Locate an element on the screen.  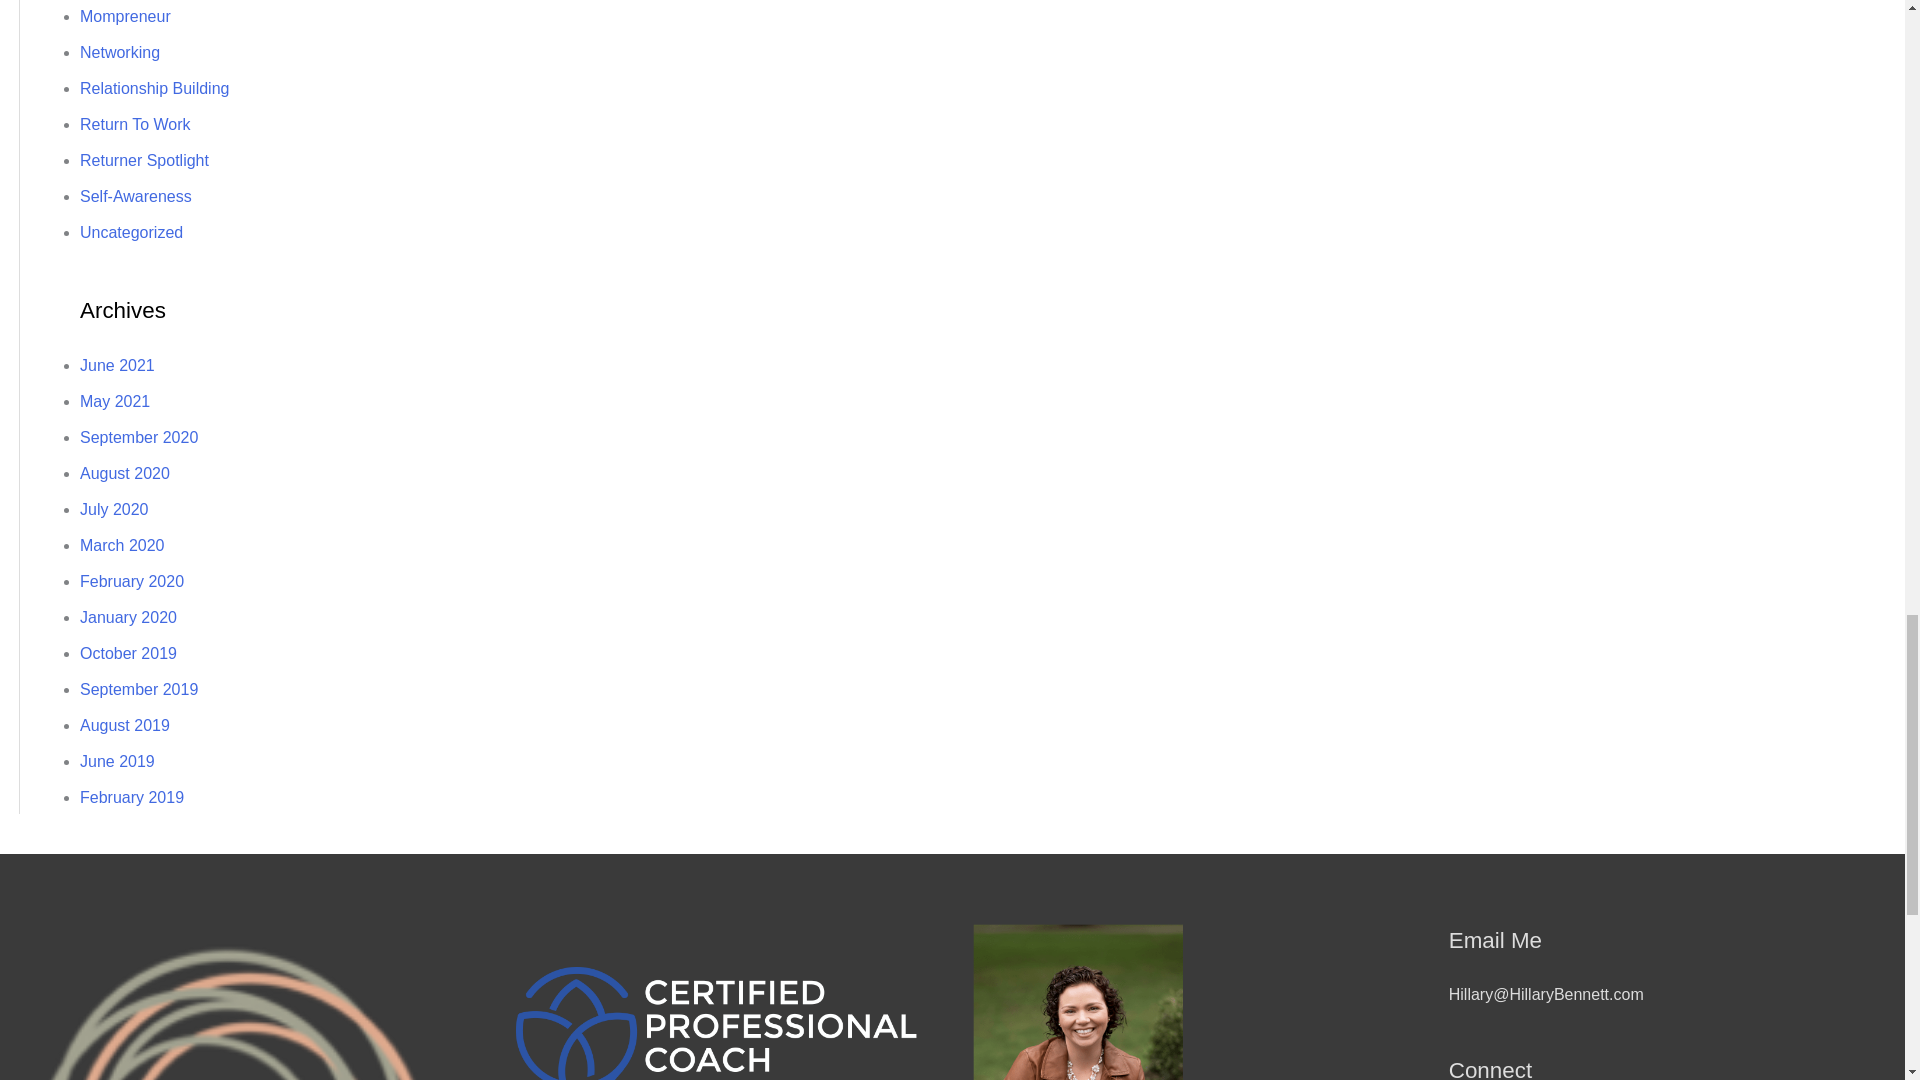
July 2020 is located at coordinates (114, 510).